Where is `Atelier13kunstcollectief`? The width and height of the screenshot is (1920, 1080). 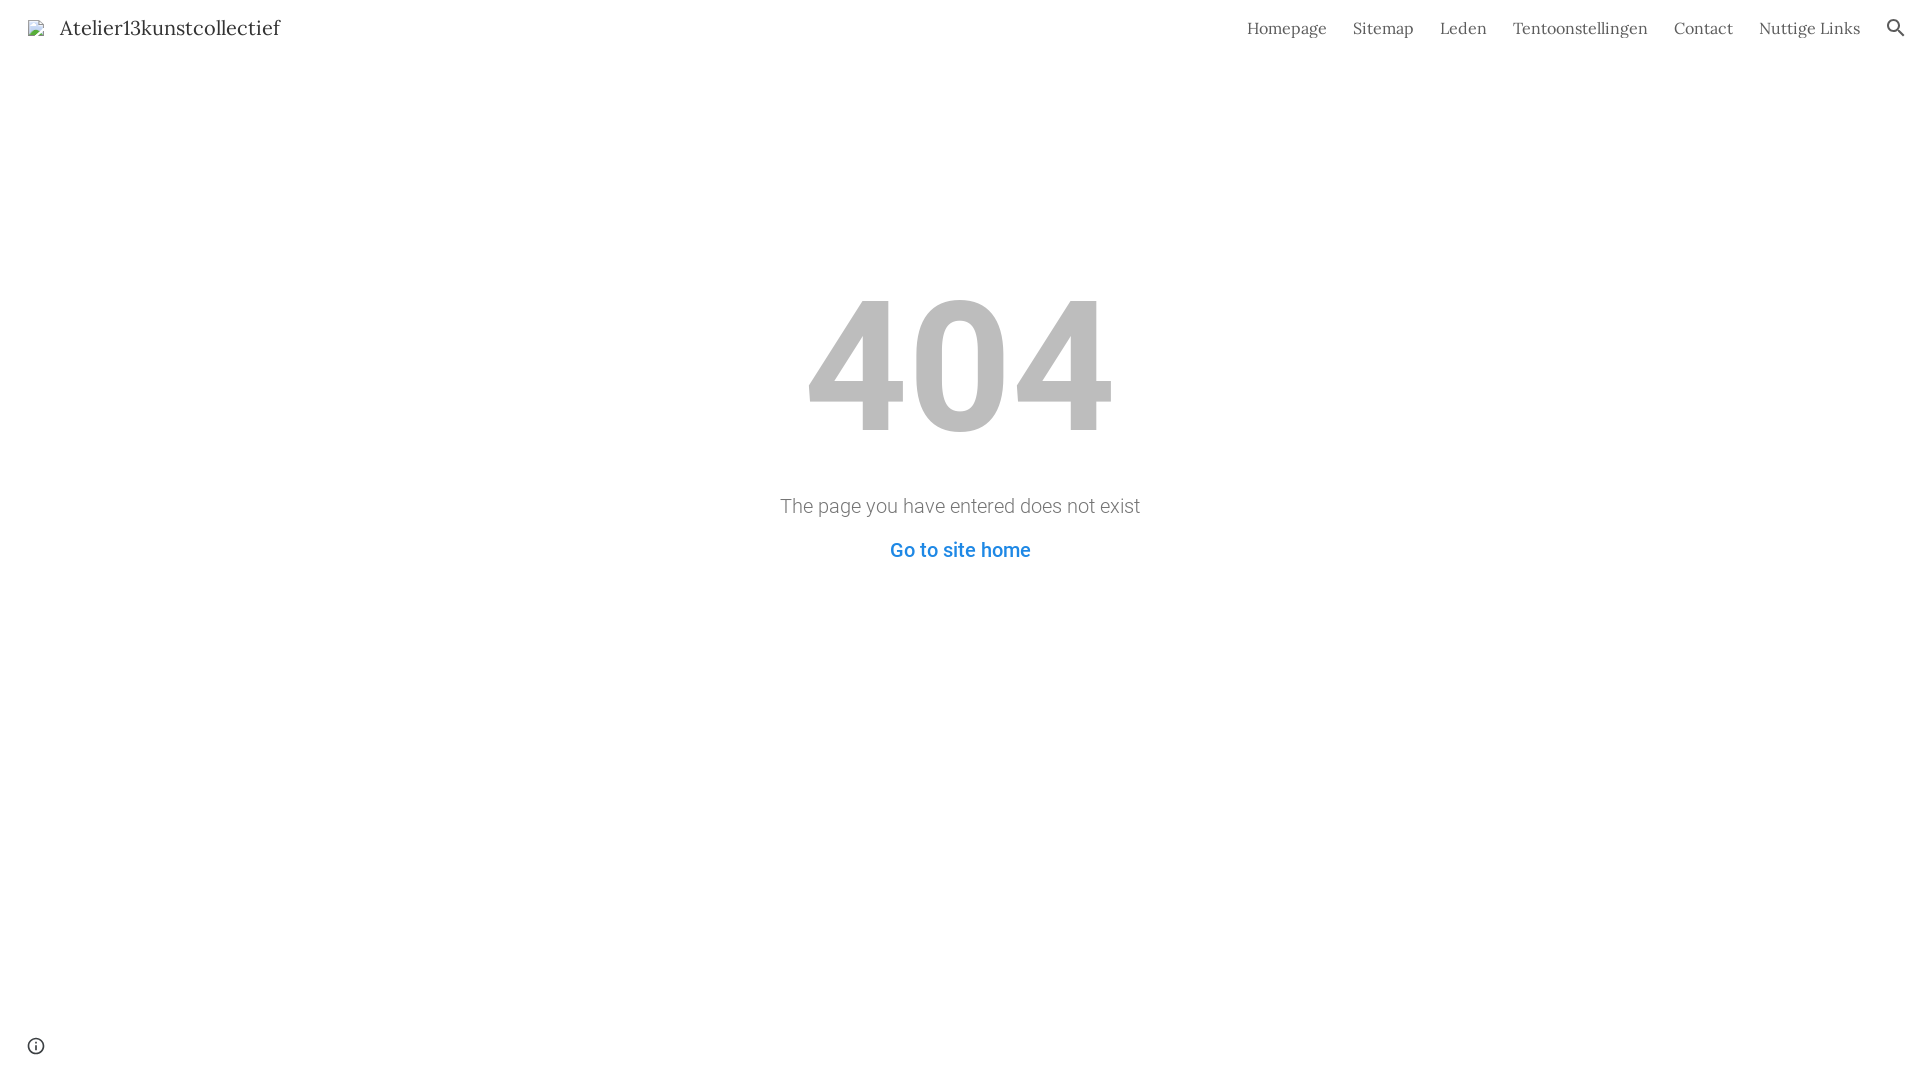
Atelier13kunstcollectief is located at coordinates (154, 26).